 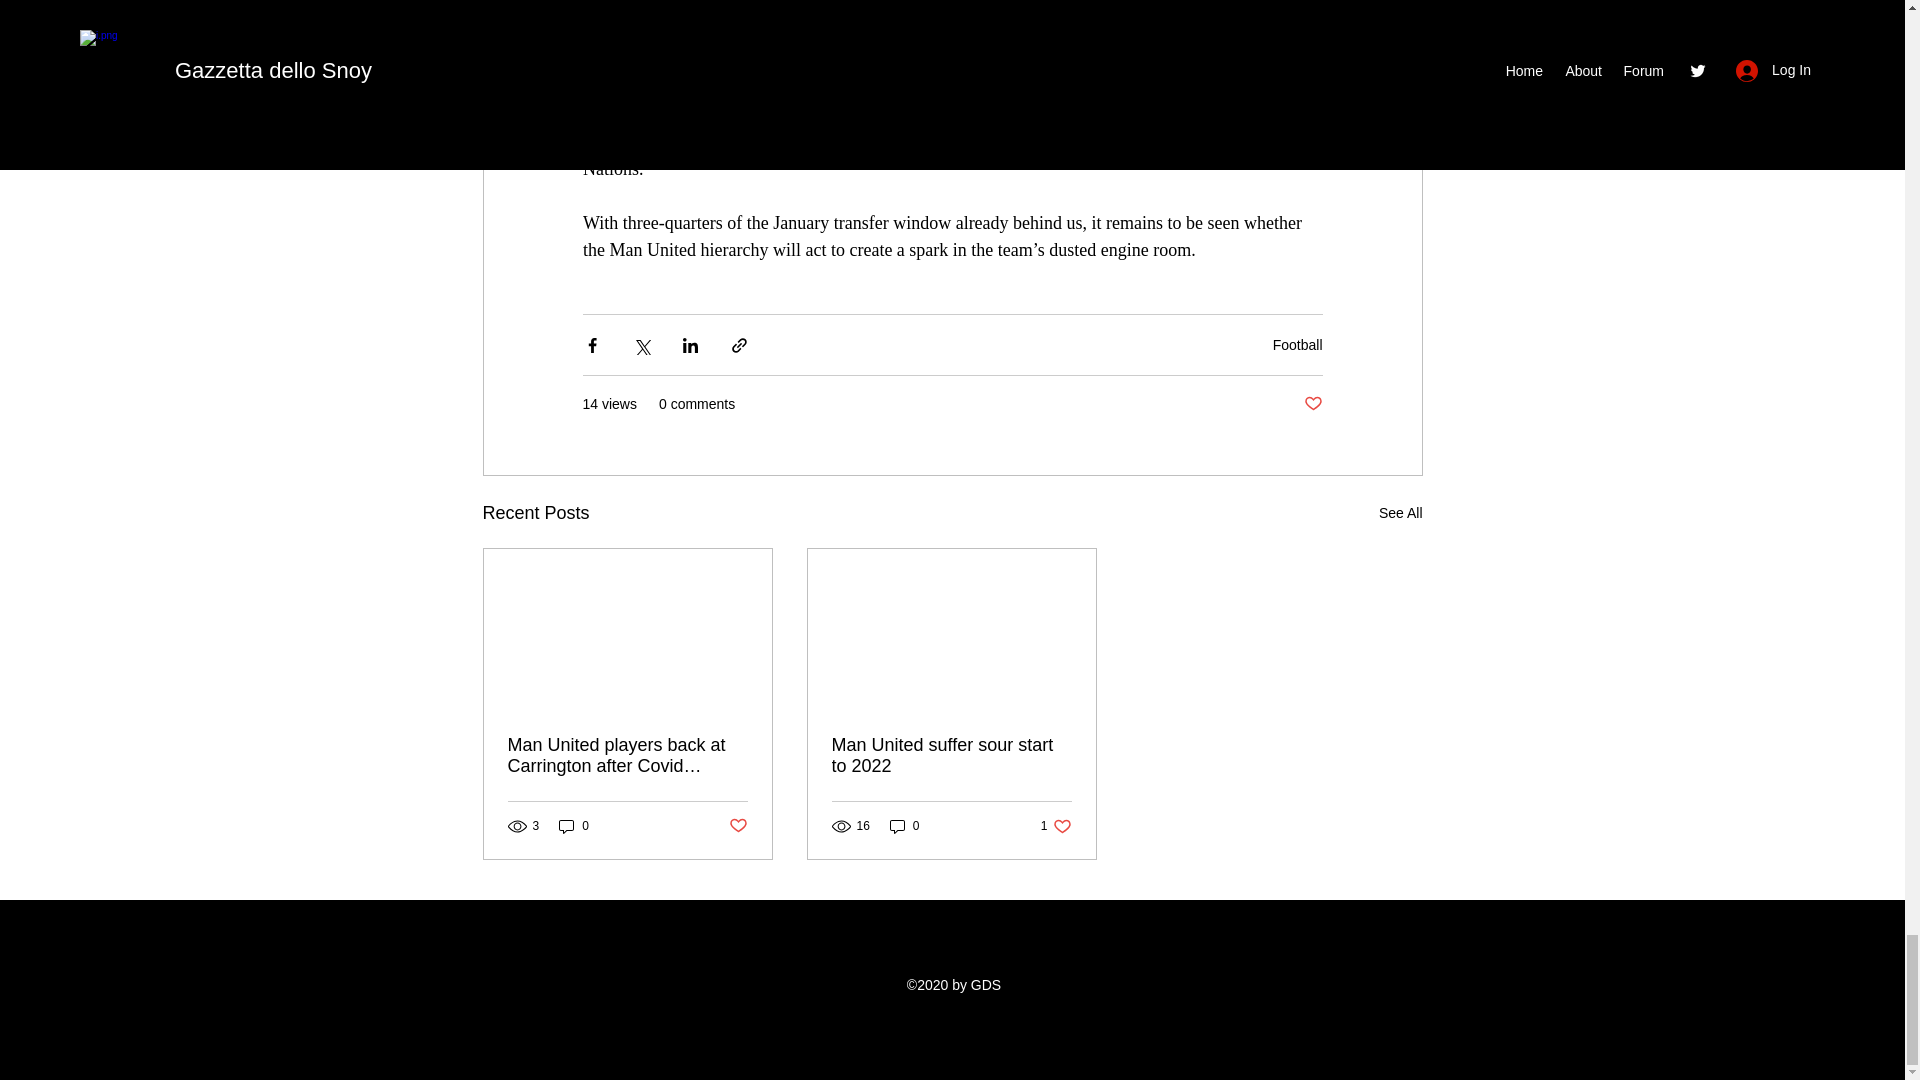 What do you see at coordinates (904, 826) in the screenshot?
I see `0` at bounding box center [904, 826].